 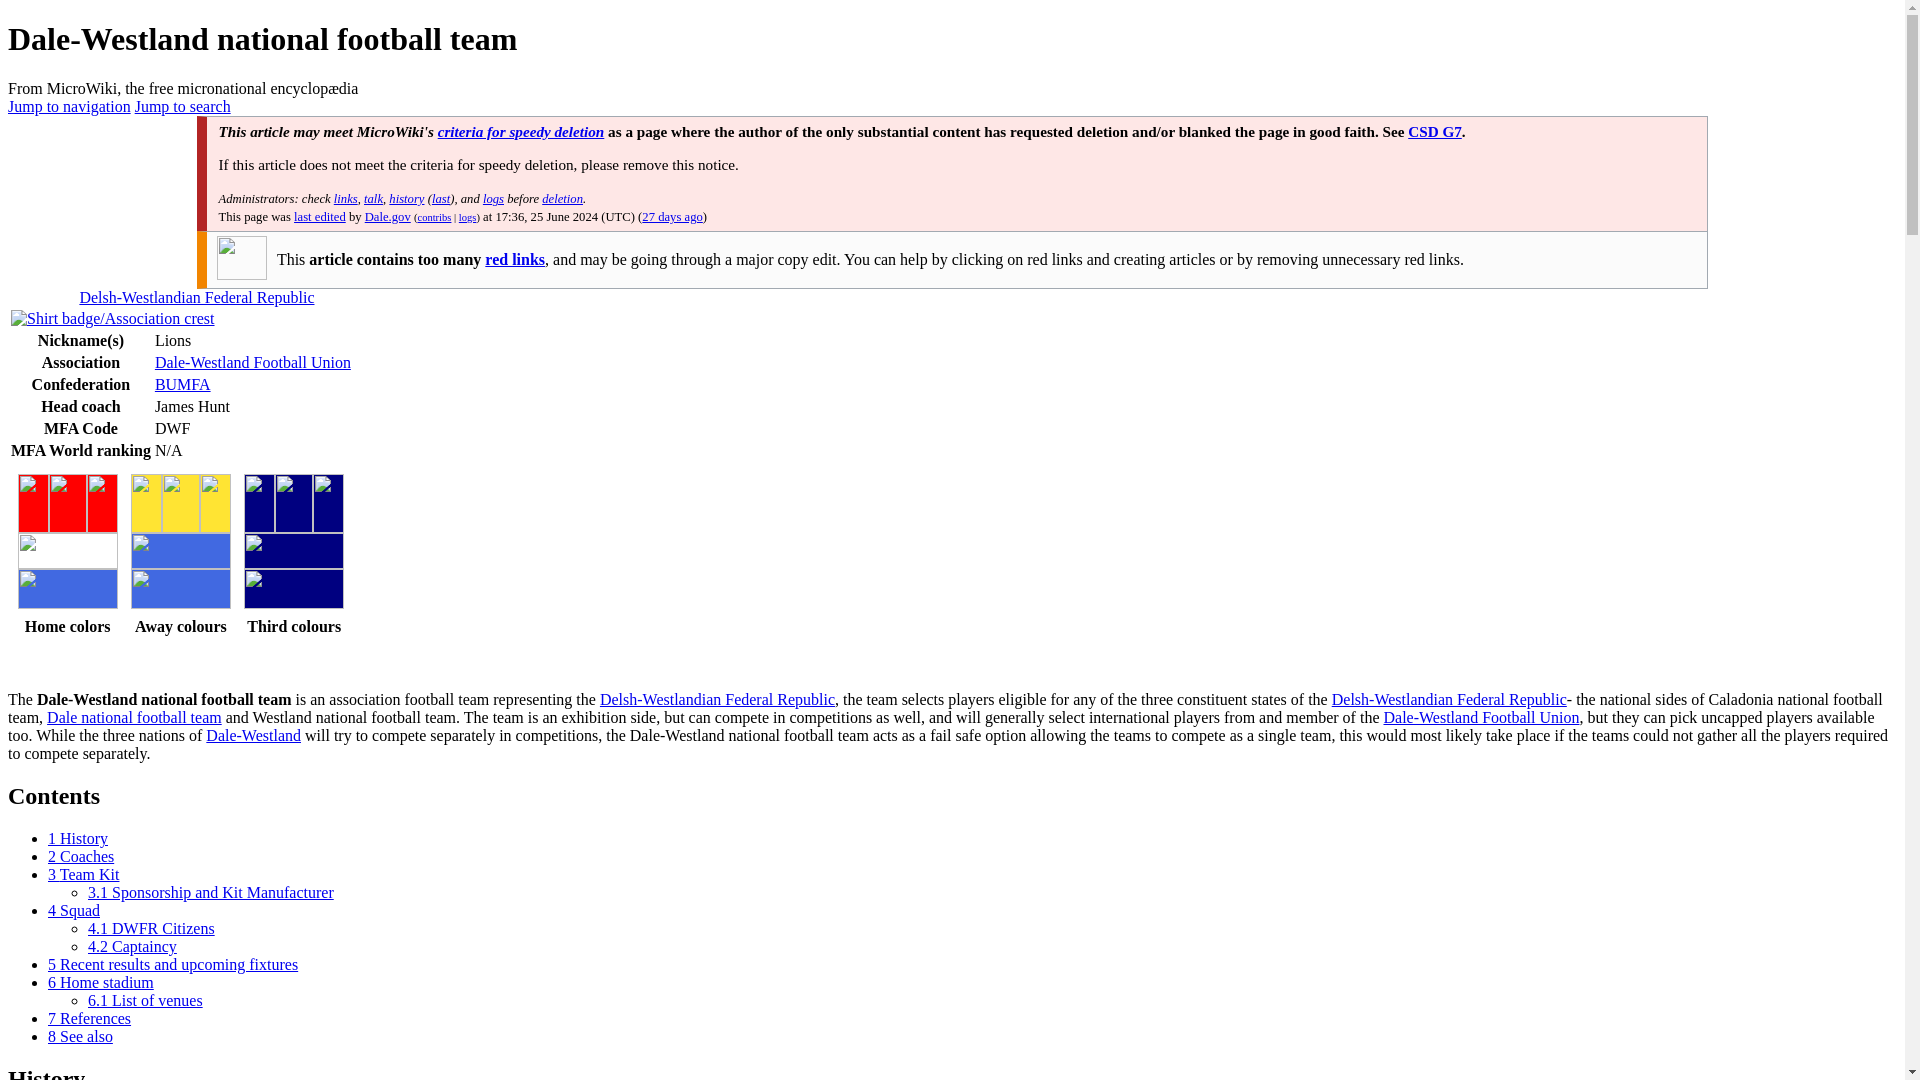 What do you see at coordinates (672, 216) in the screenshot?
I see `27 days ago` at bounding box center [672, 216].